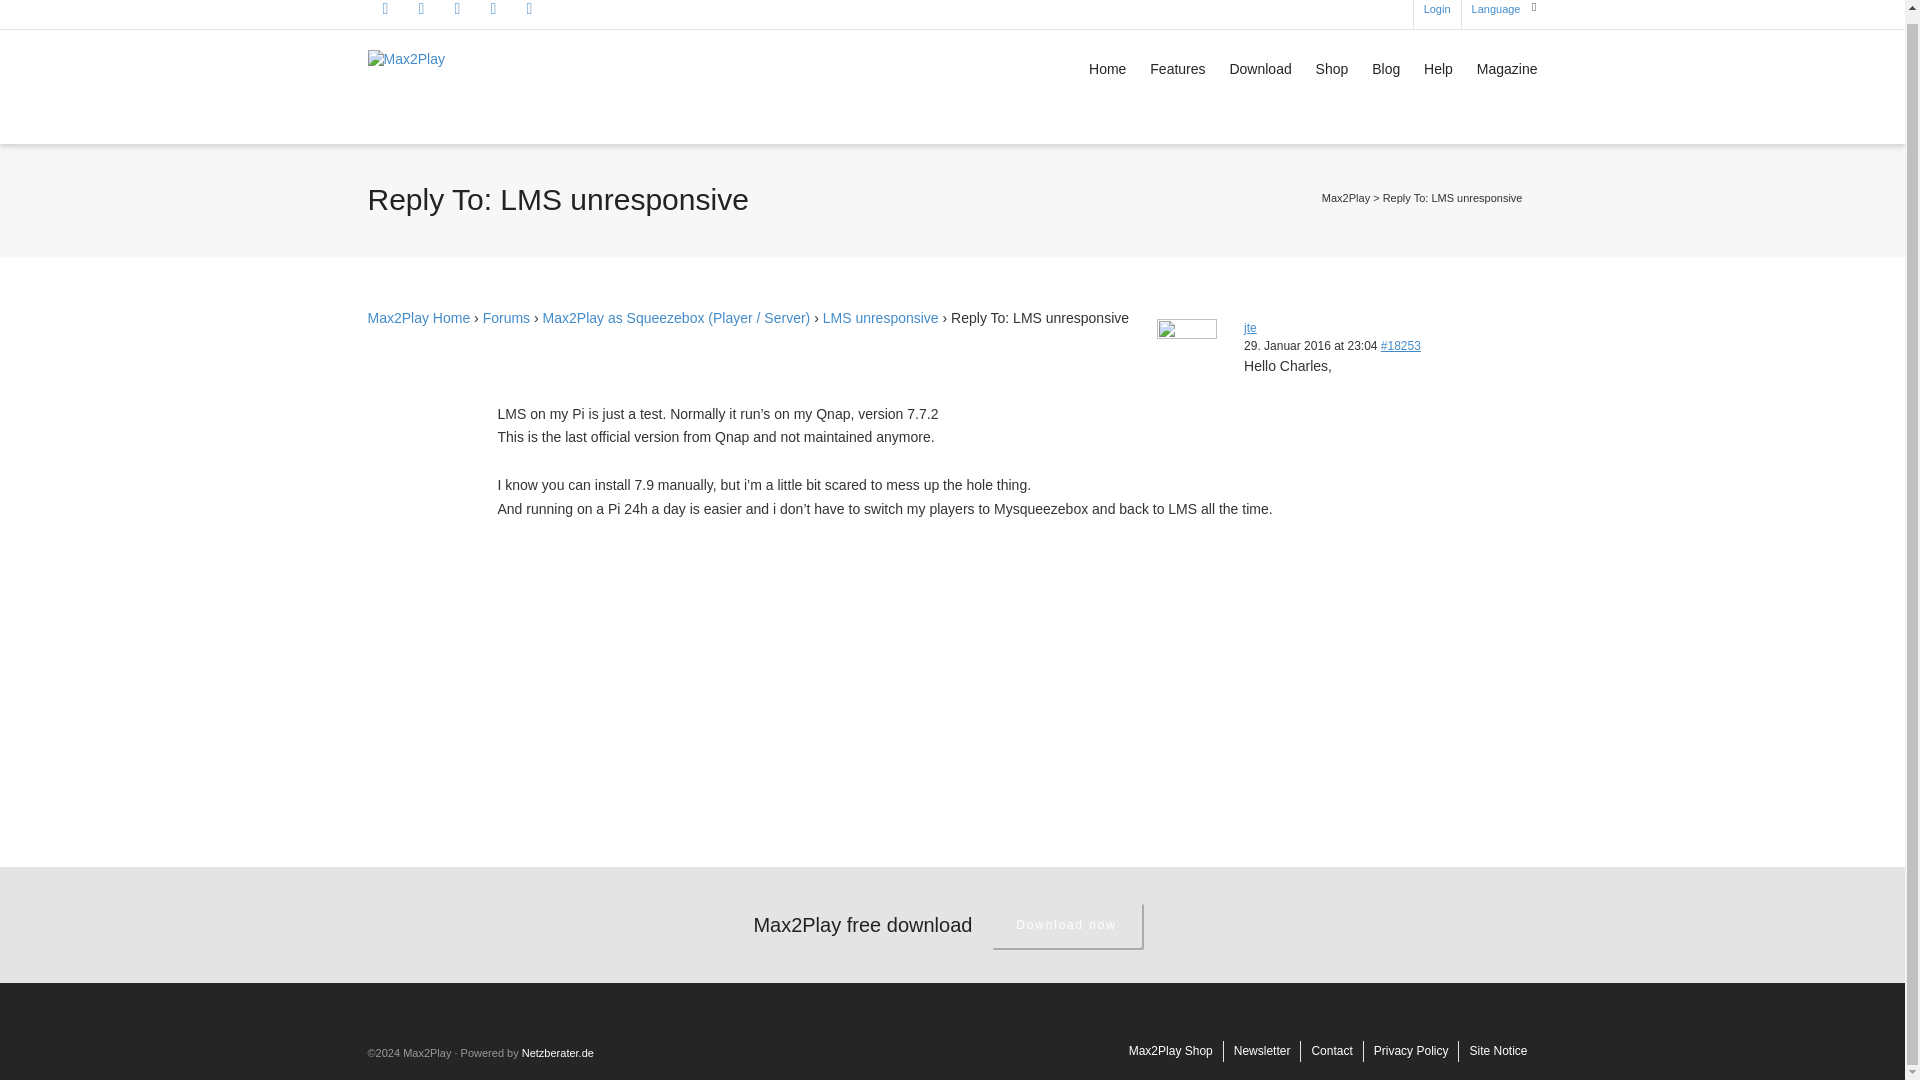 The image size is (1920, 1080). I want to click on View jte's profile, so click(1250, 327).